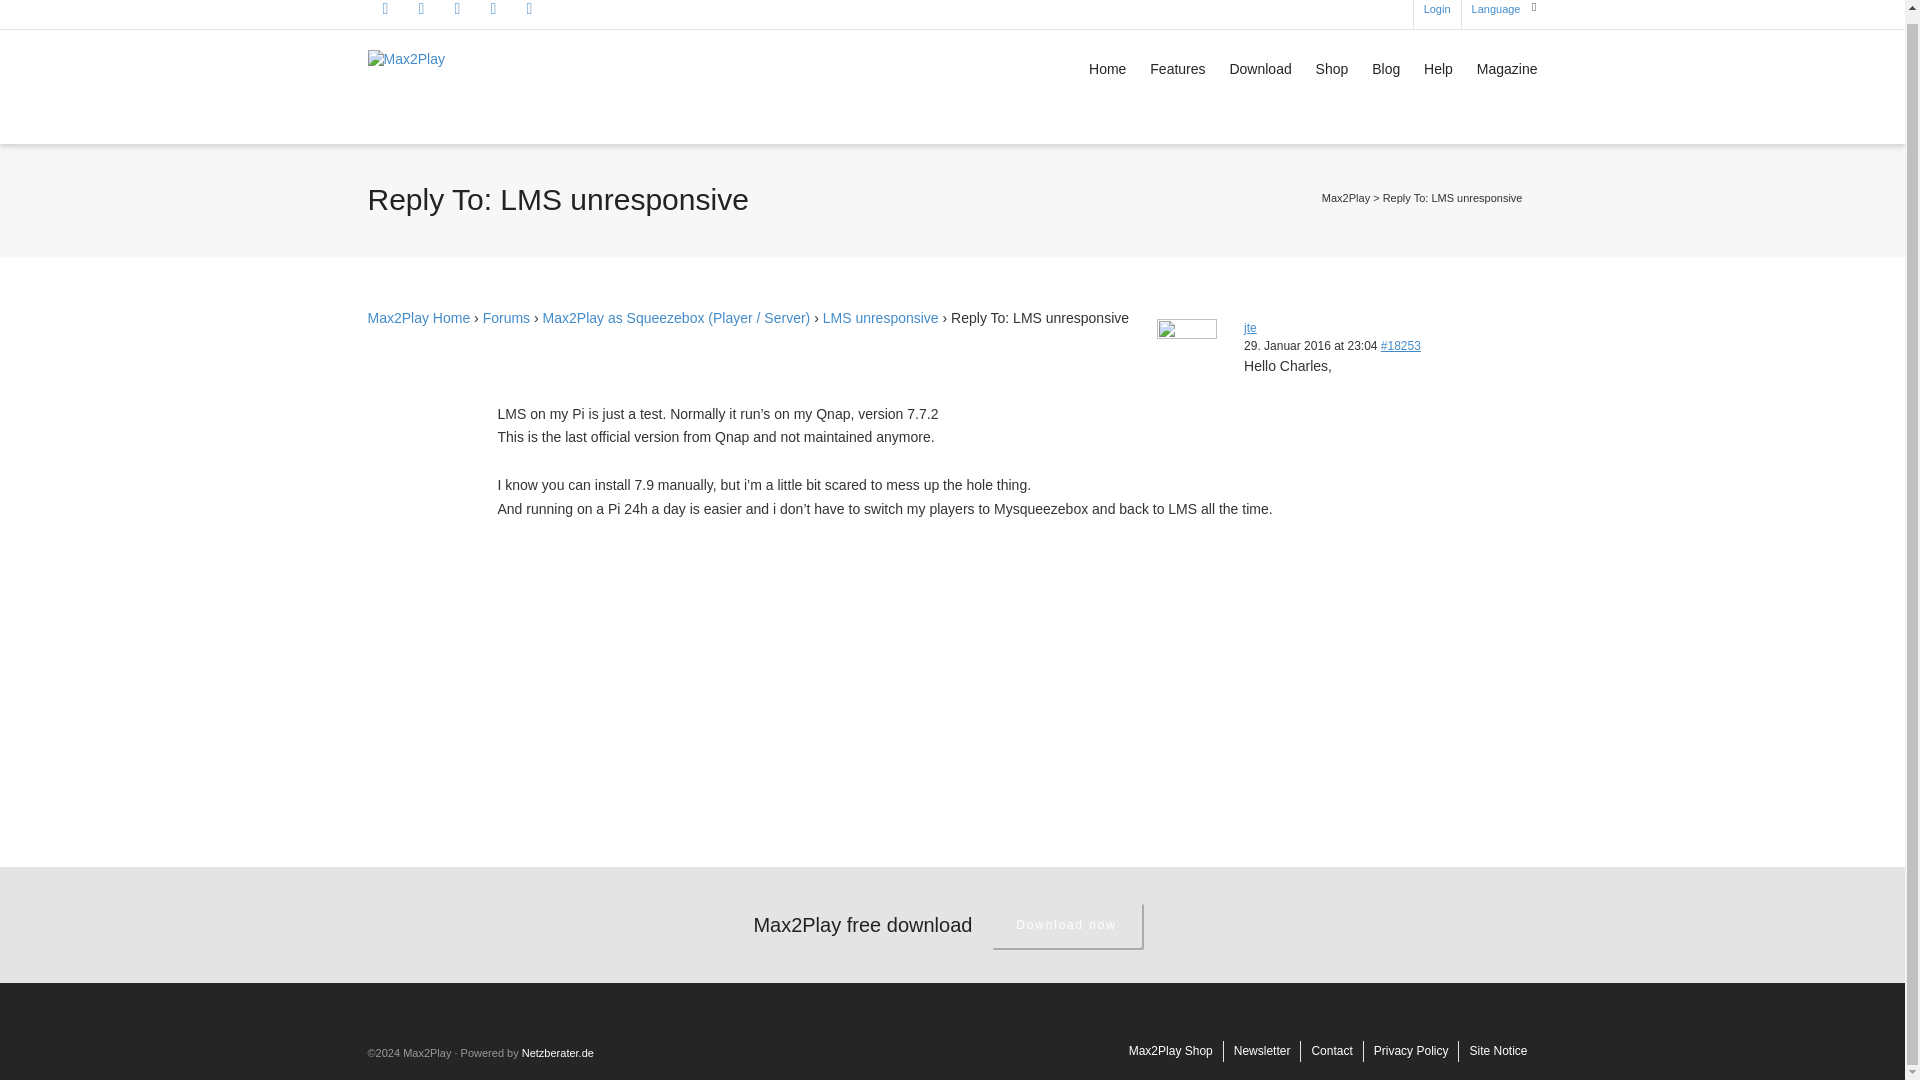 The image size is (1920, 1080). I want to click on View jte's profile, so click(1250, 327).